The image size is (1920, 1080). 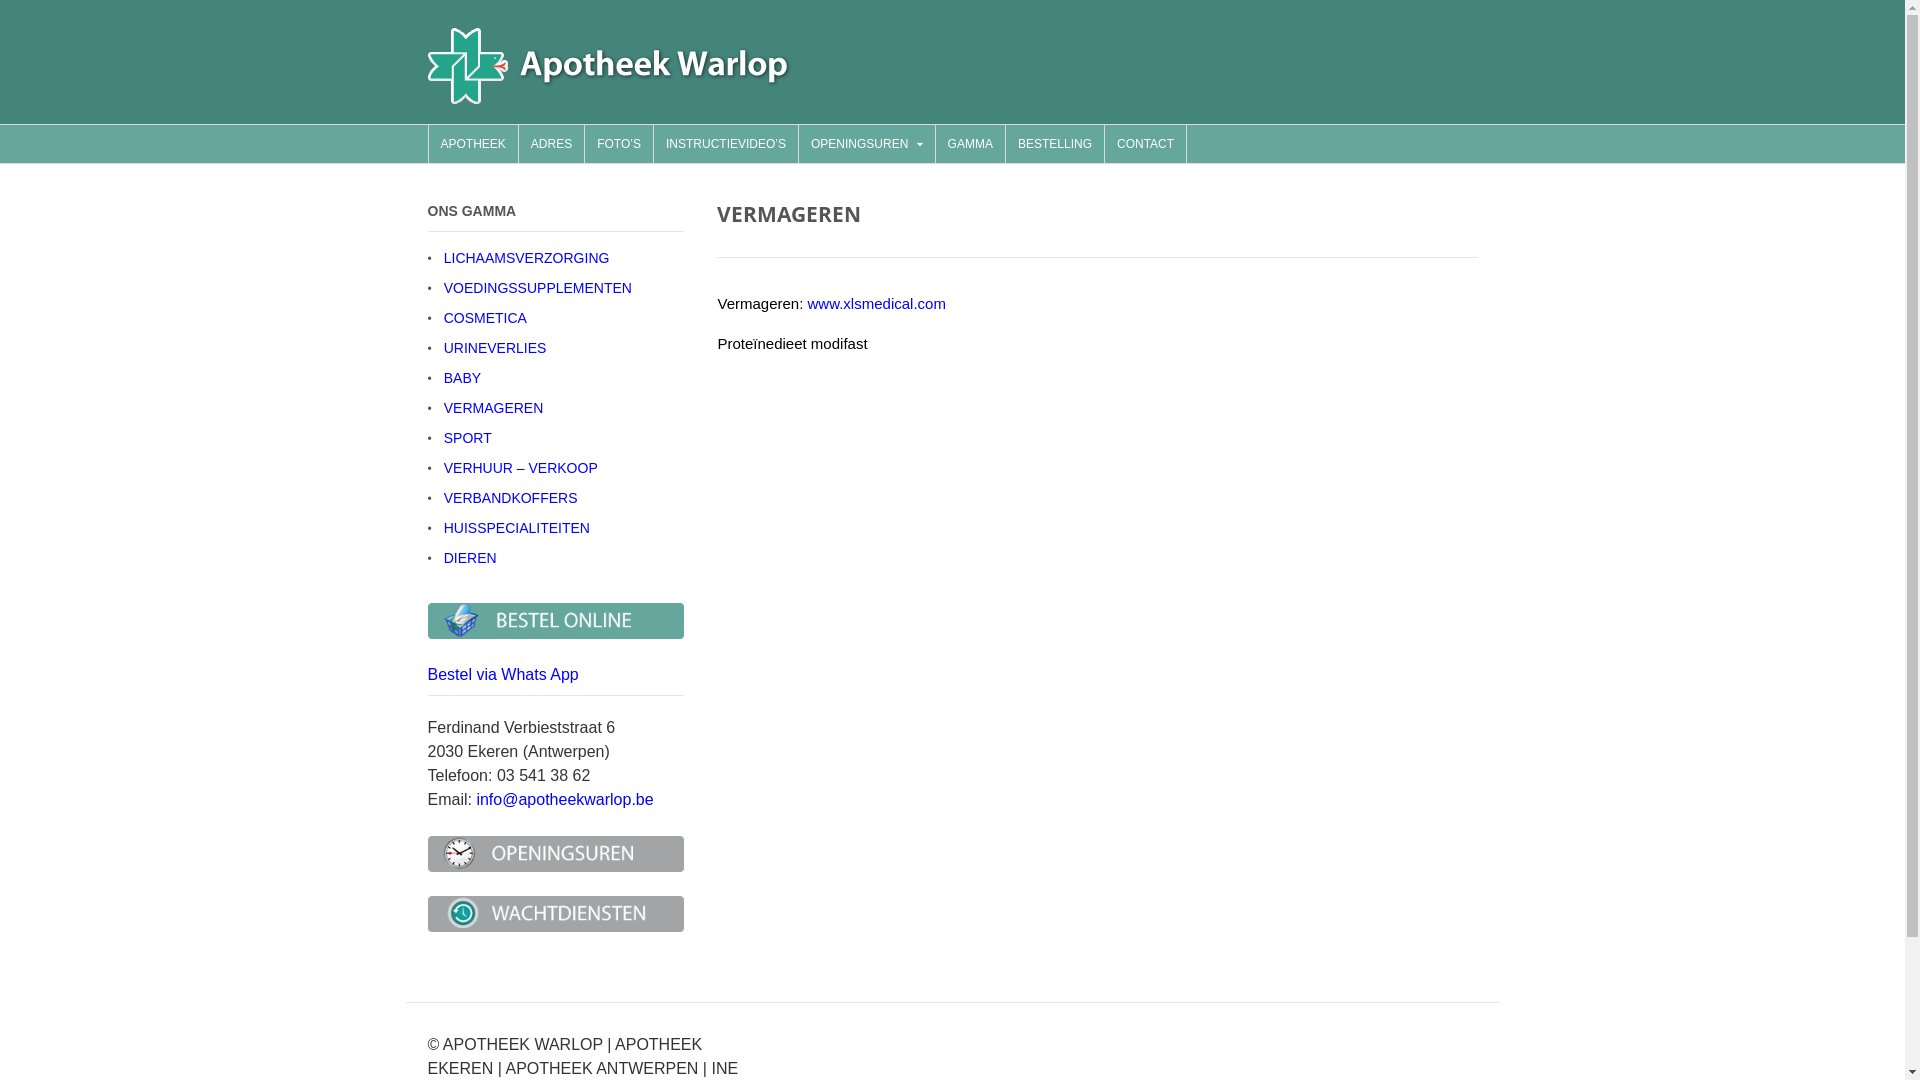 I want to click on Bestel via Whats App, so click(x=504, y=674).